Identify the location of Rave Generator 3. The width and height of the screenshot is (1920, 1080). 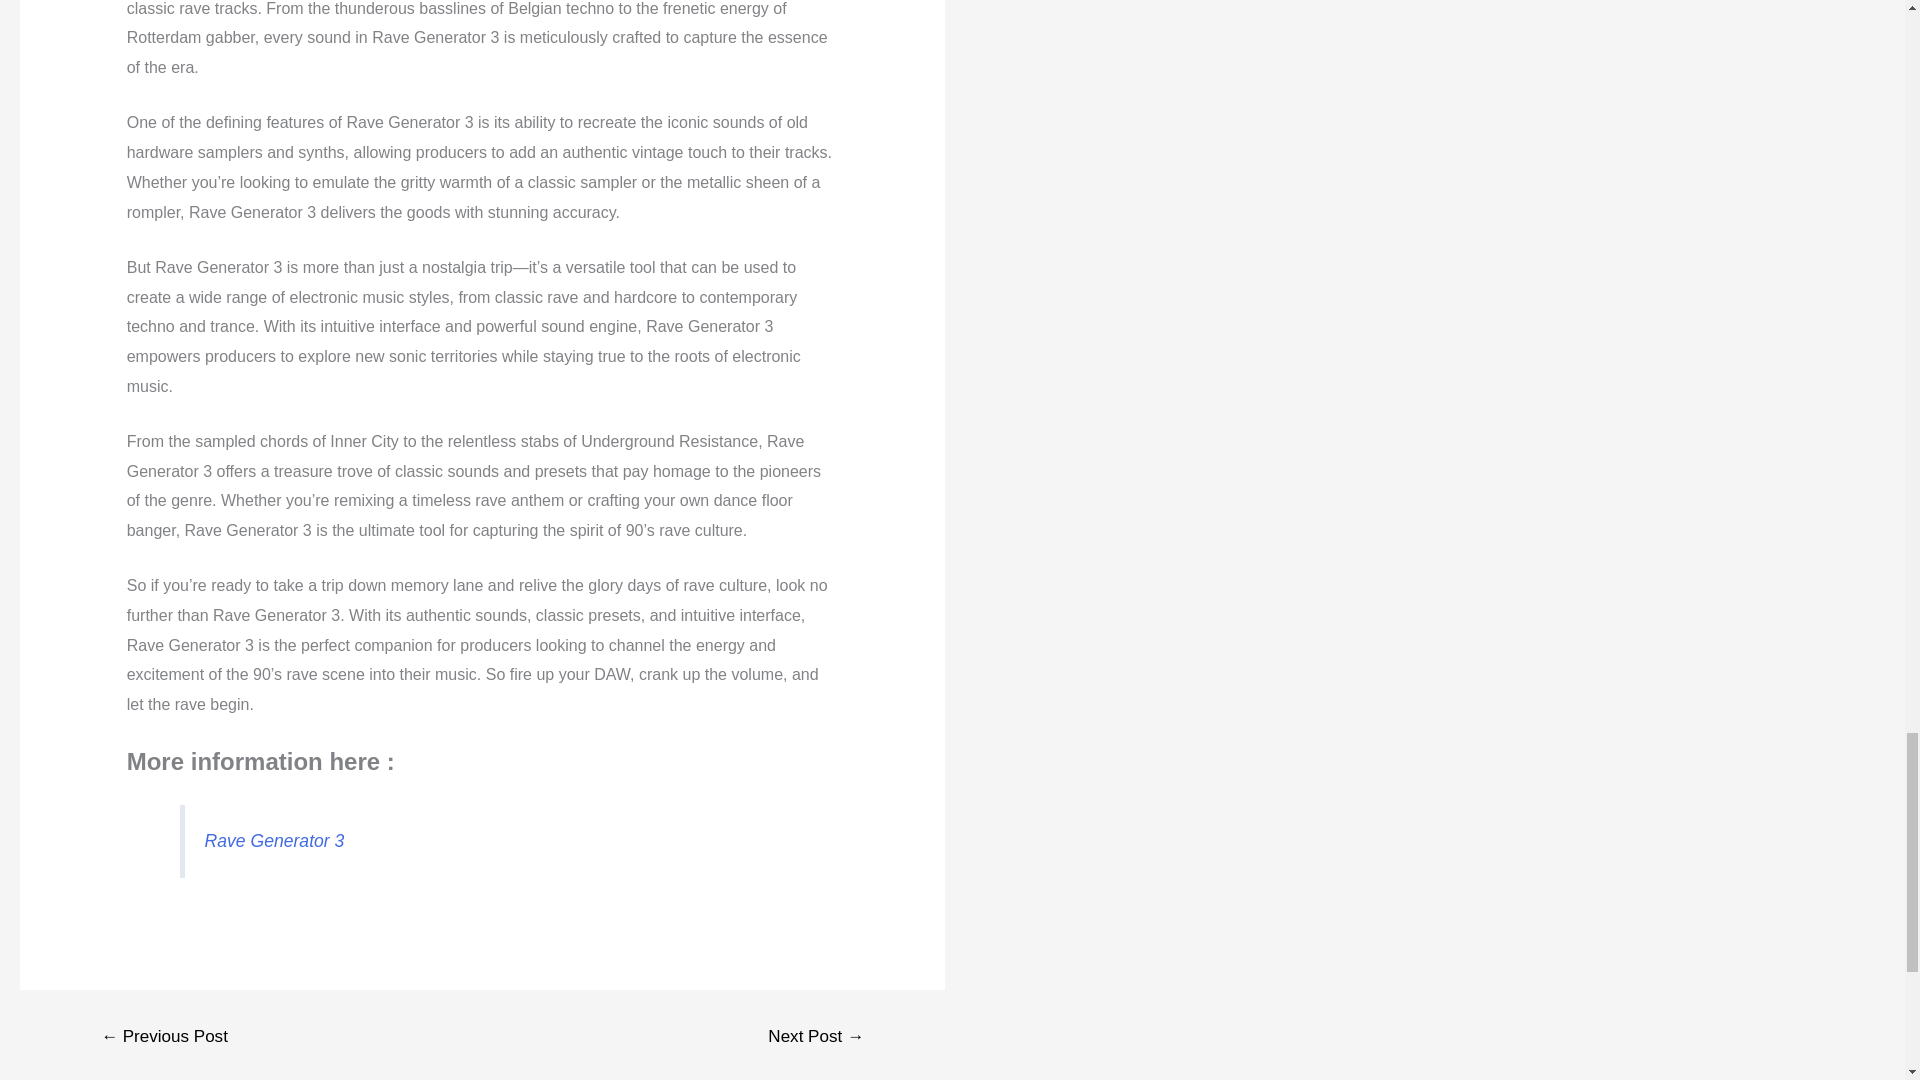
(275, 840).